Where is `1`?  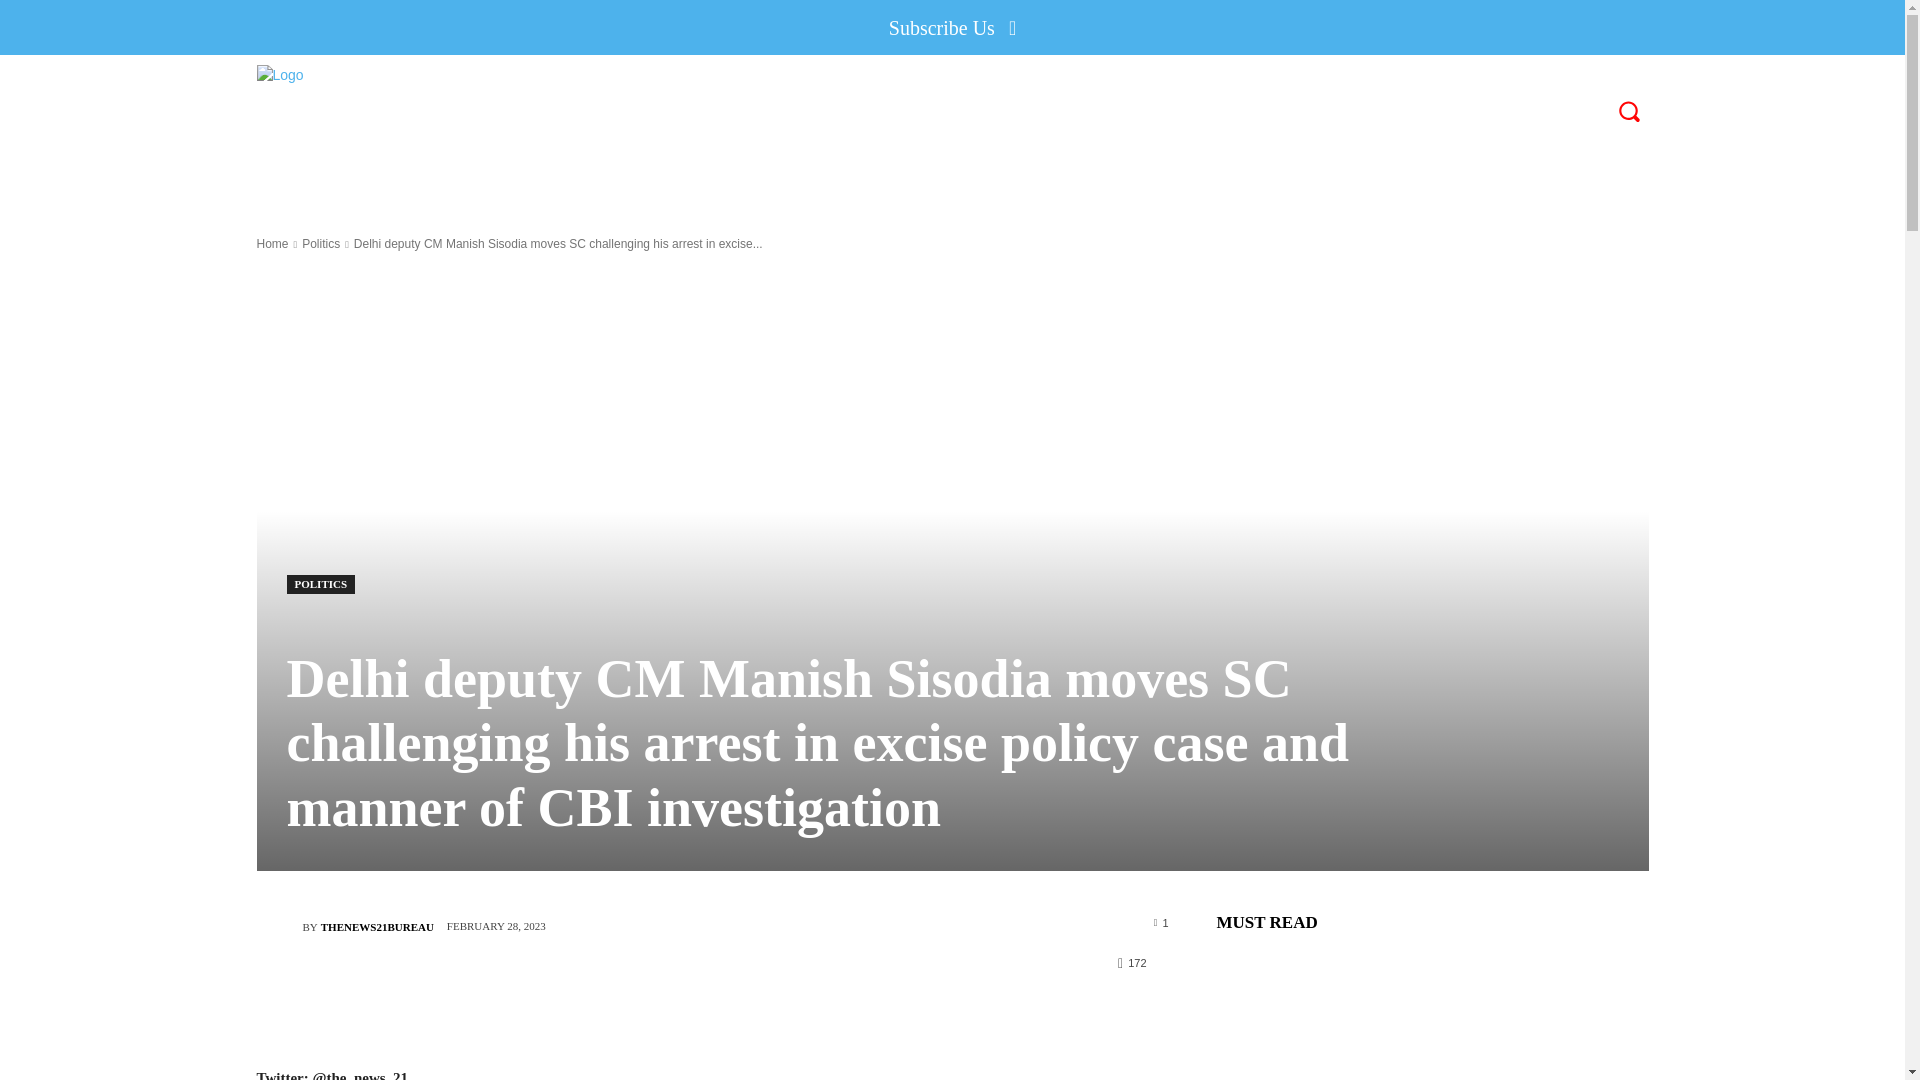 1 is located at coordinates (1161, 921).